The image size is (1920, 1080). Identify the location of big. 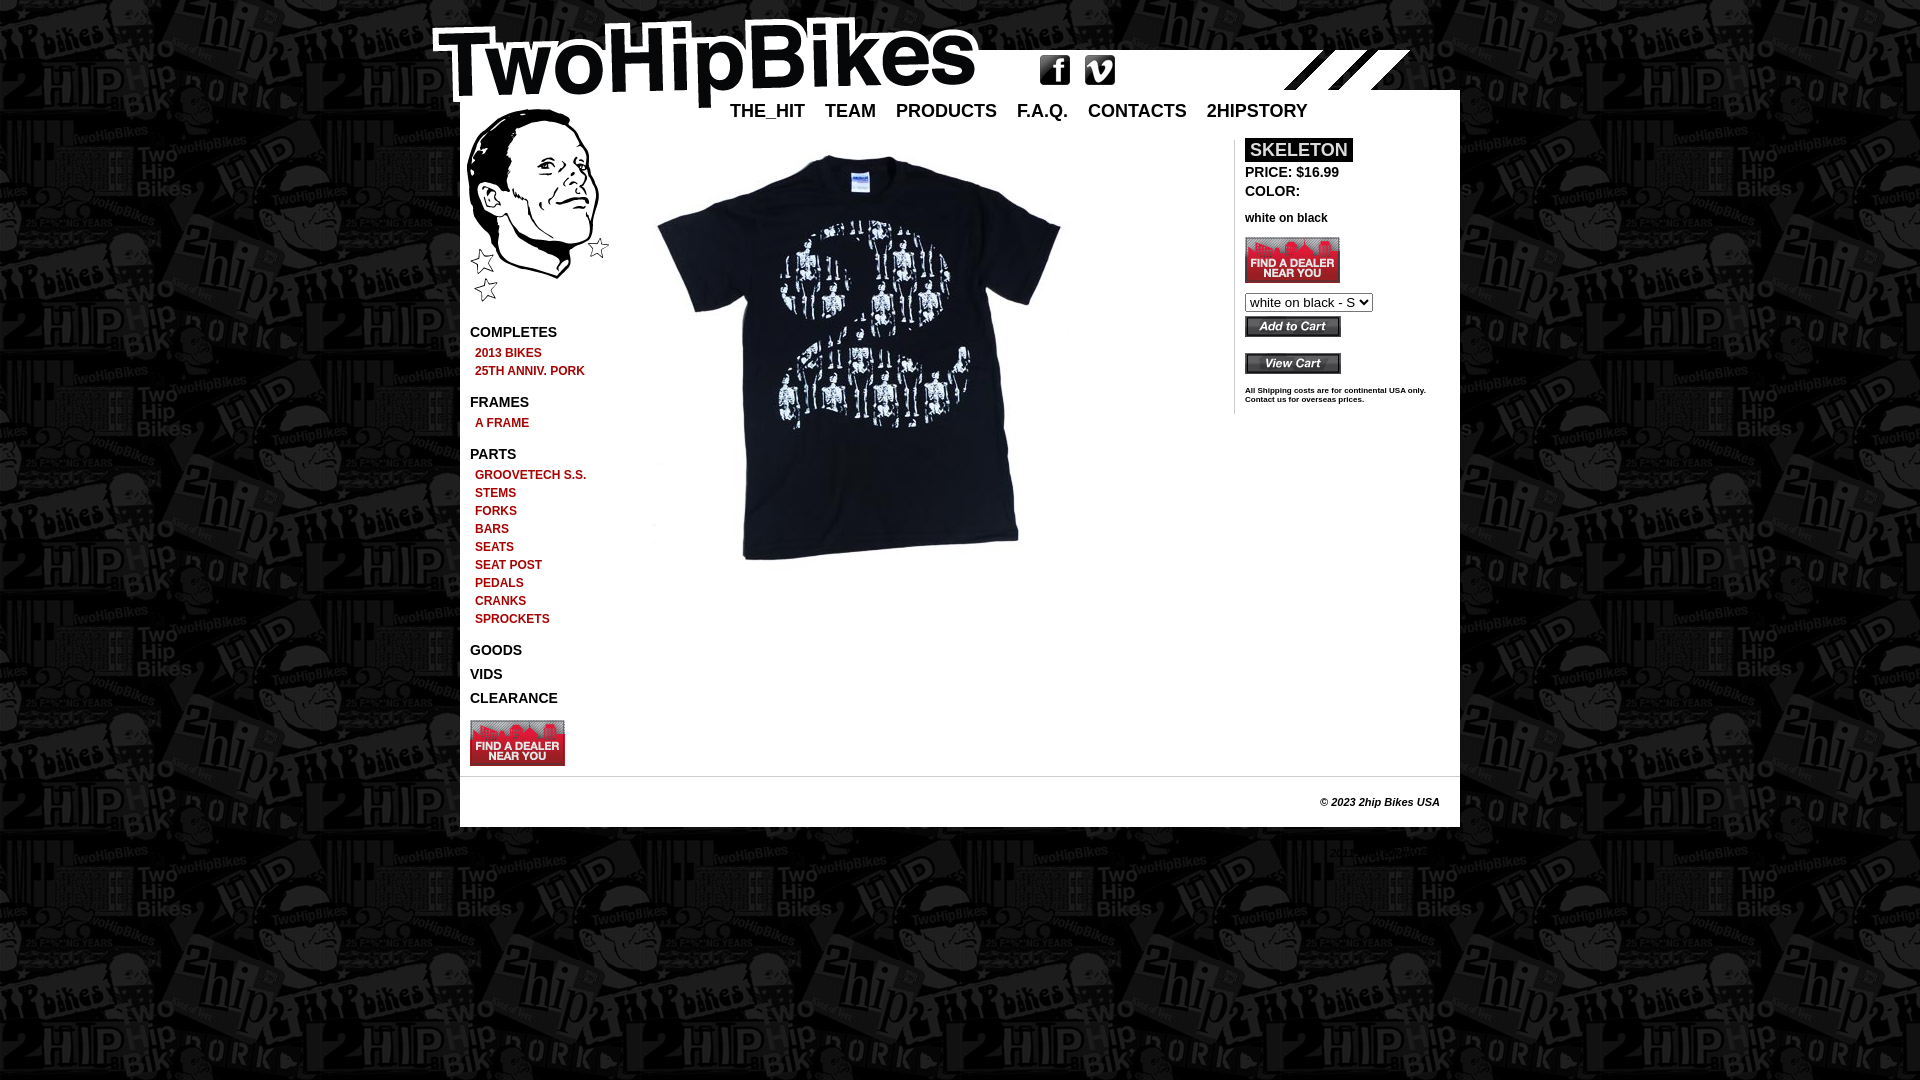
(870, 362).